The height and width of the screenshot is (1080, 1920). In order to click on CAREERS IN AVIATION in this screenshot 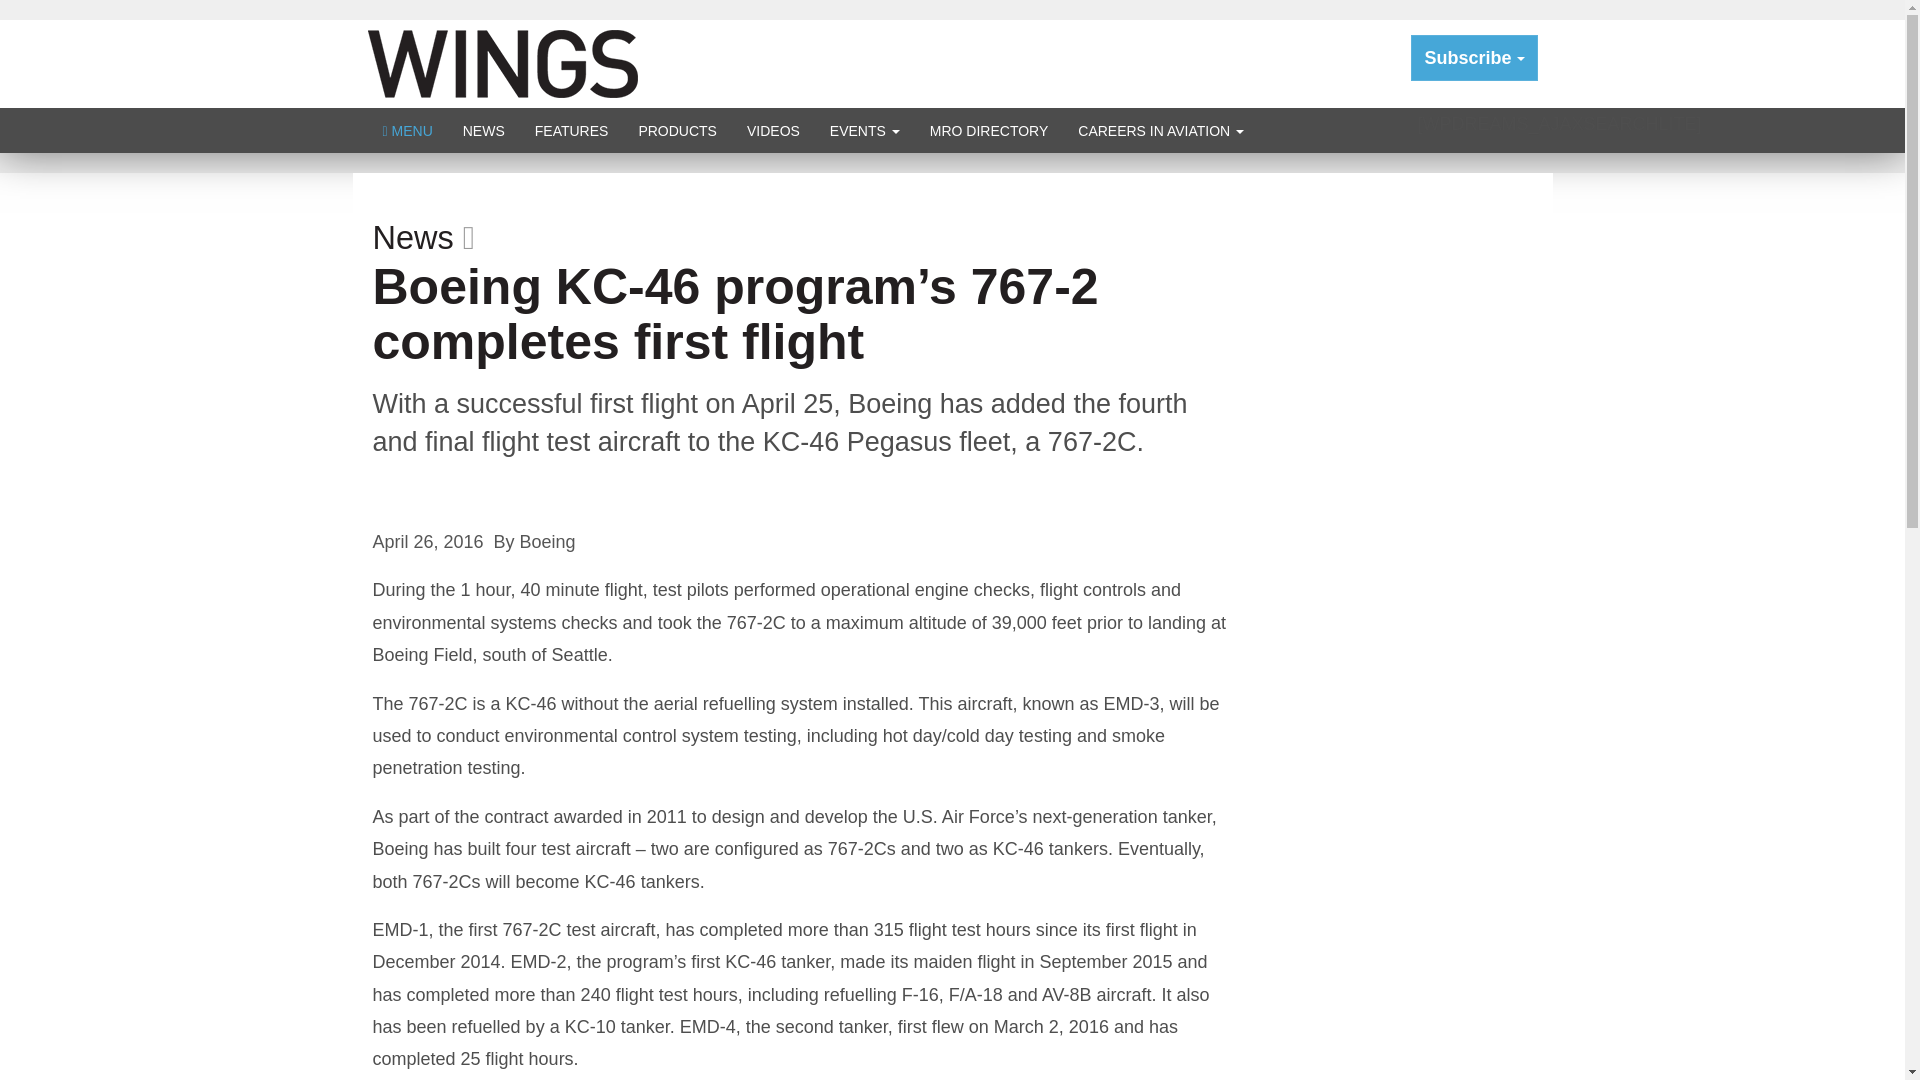, I will do `click(1161, 130)`.